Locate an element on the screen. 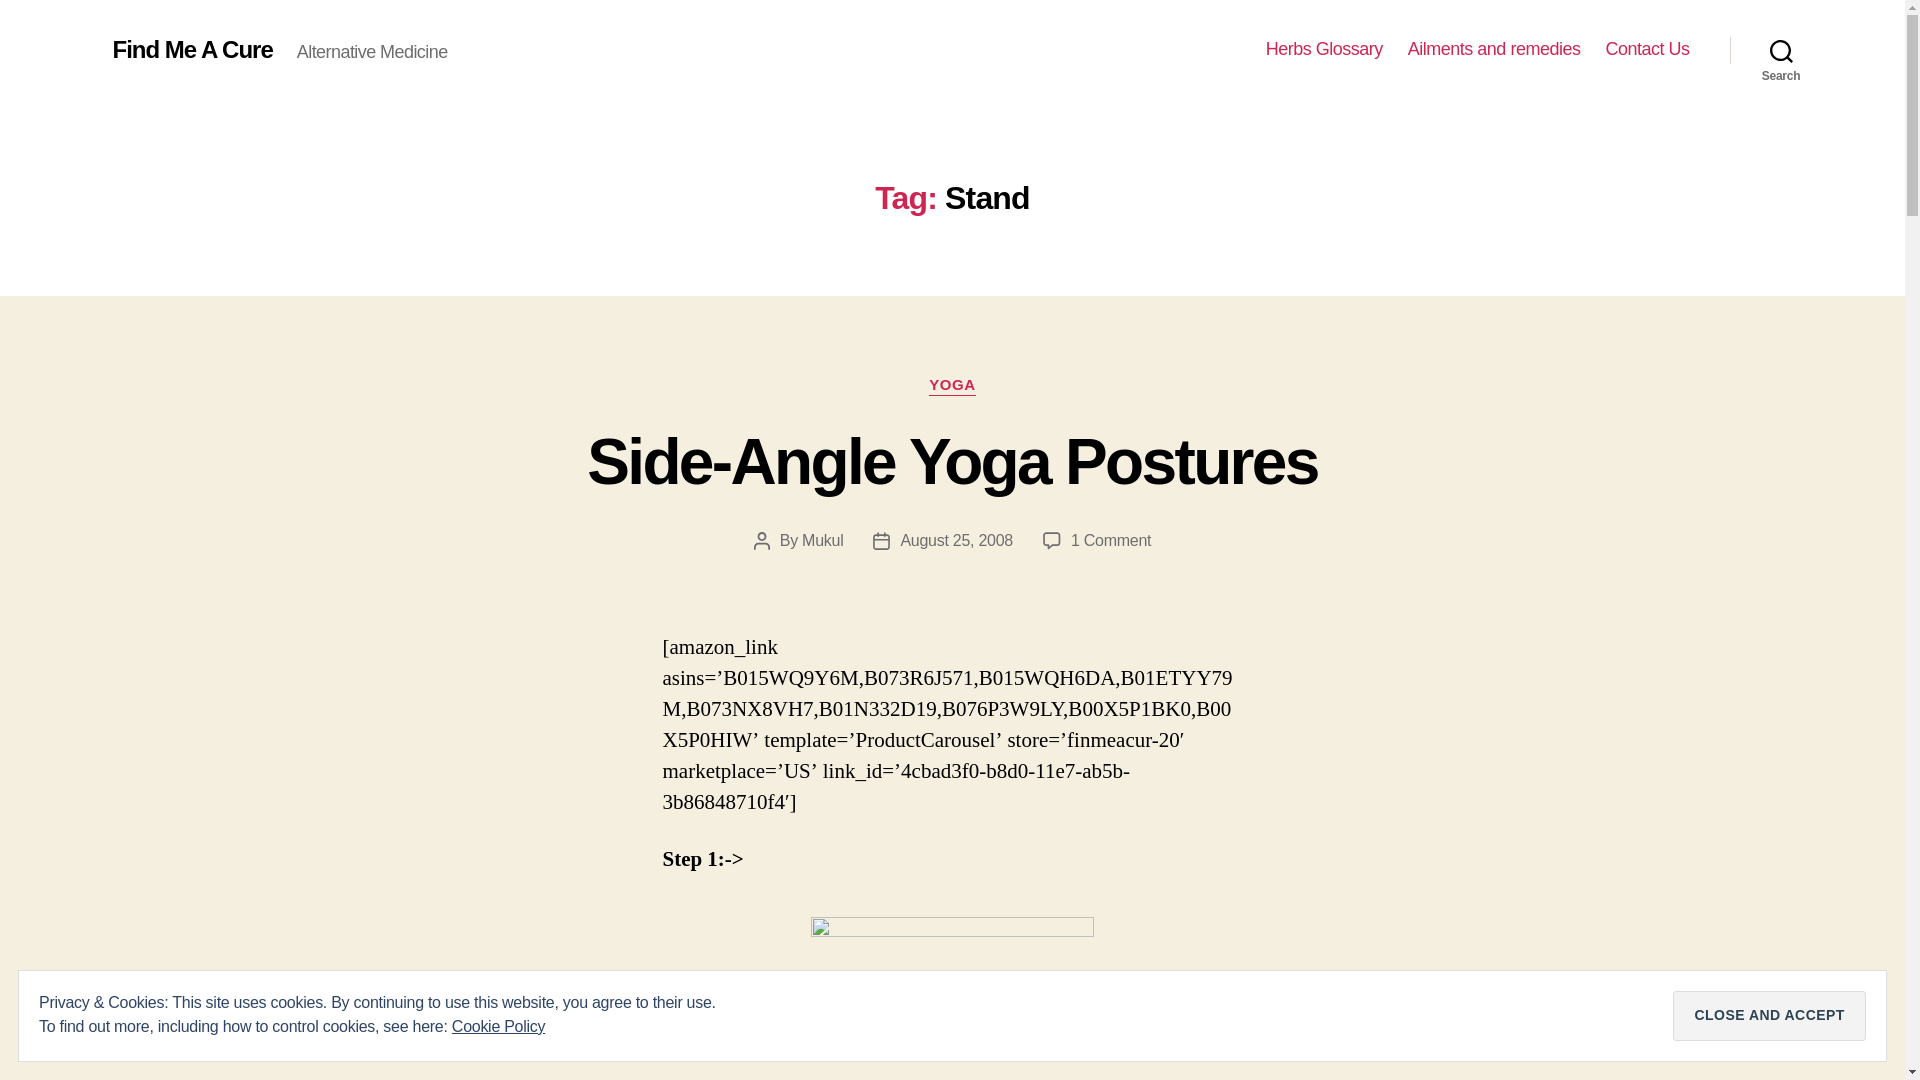 This screenshot has height=1080, width=1920. step-13 is located at coordinates (952, 998).